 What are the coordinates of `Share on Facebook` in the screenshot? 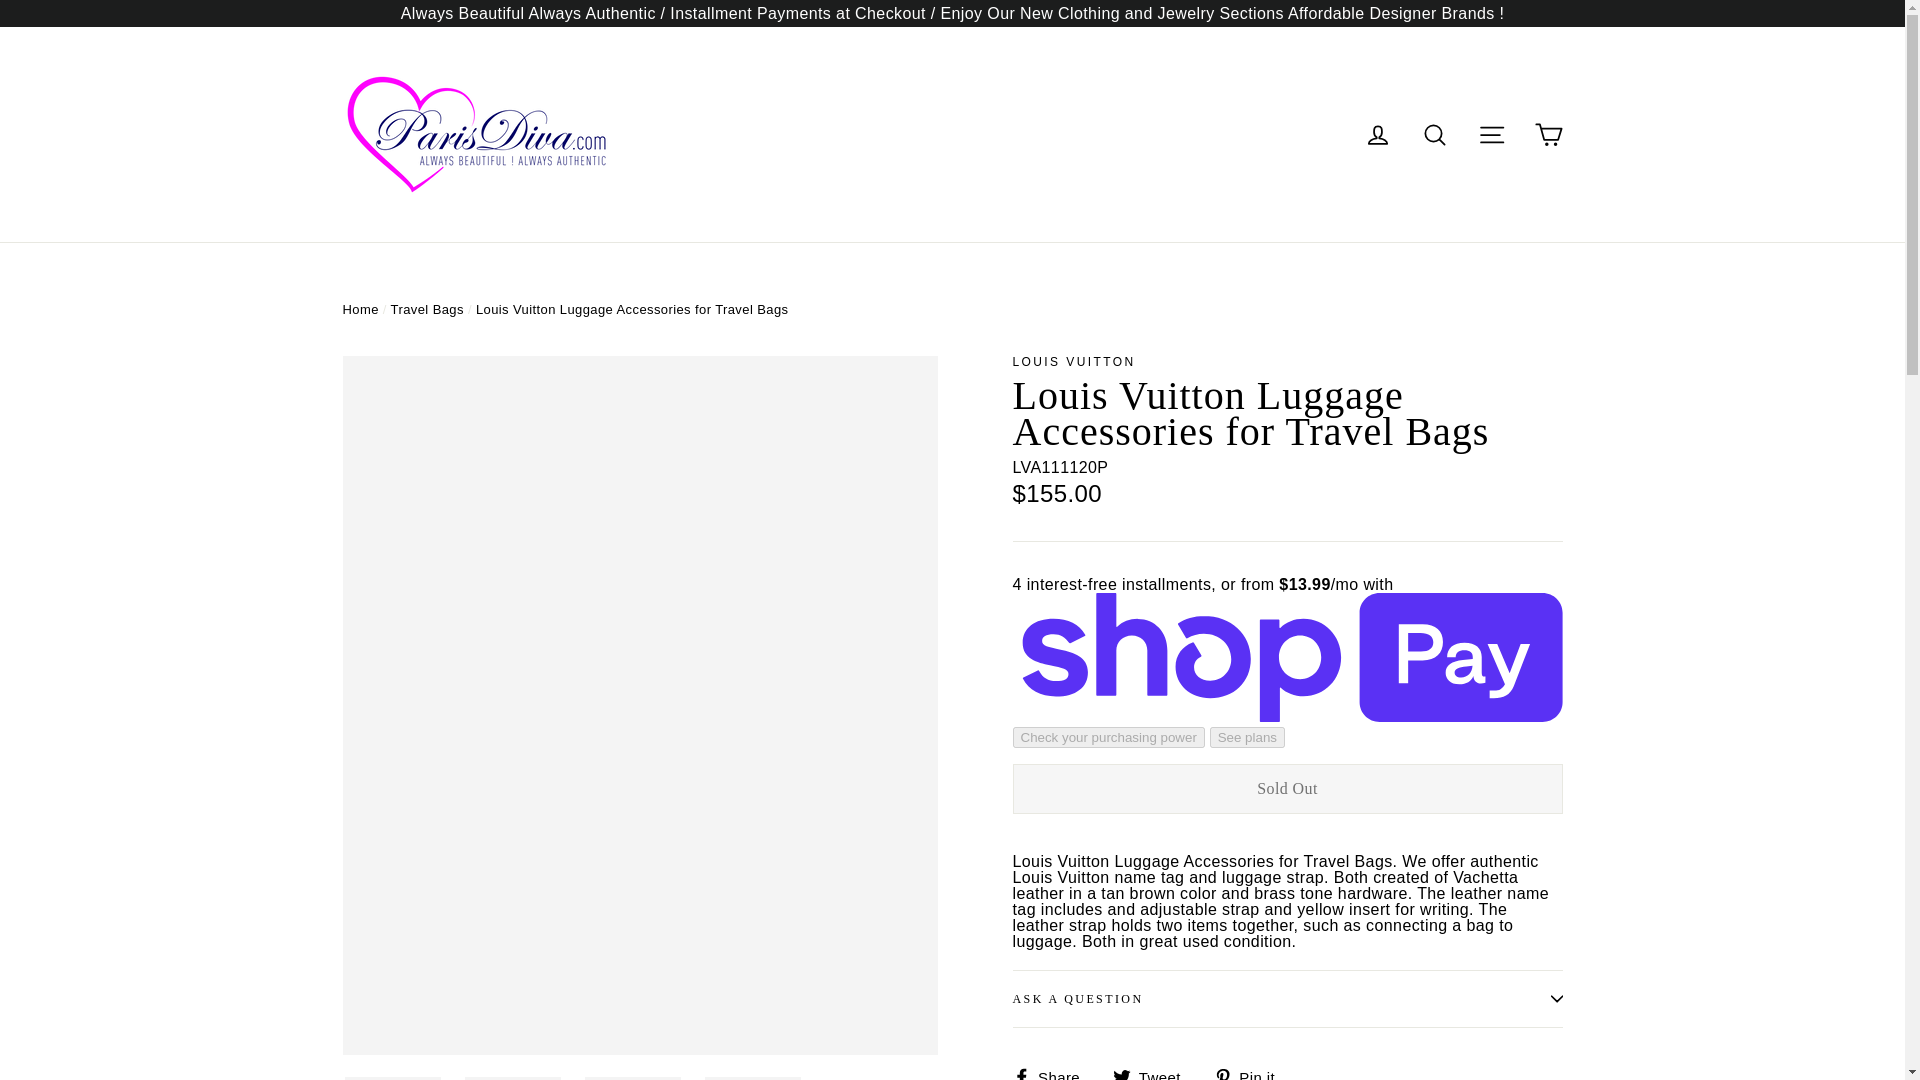 It's located at (360, 310).